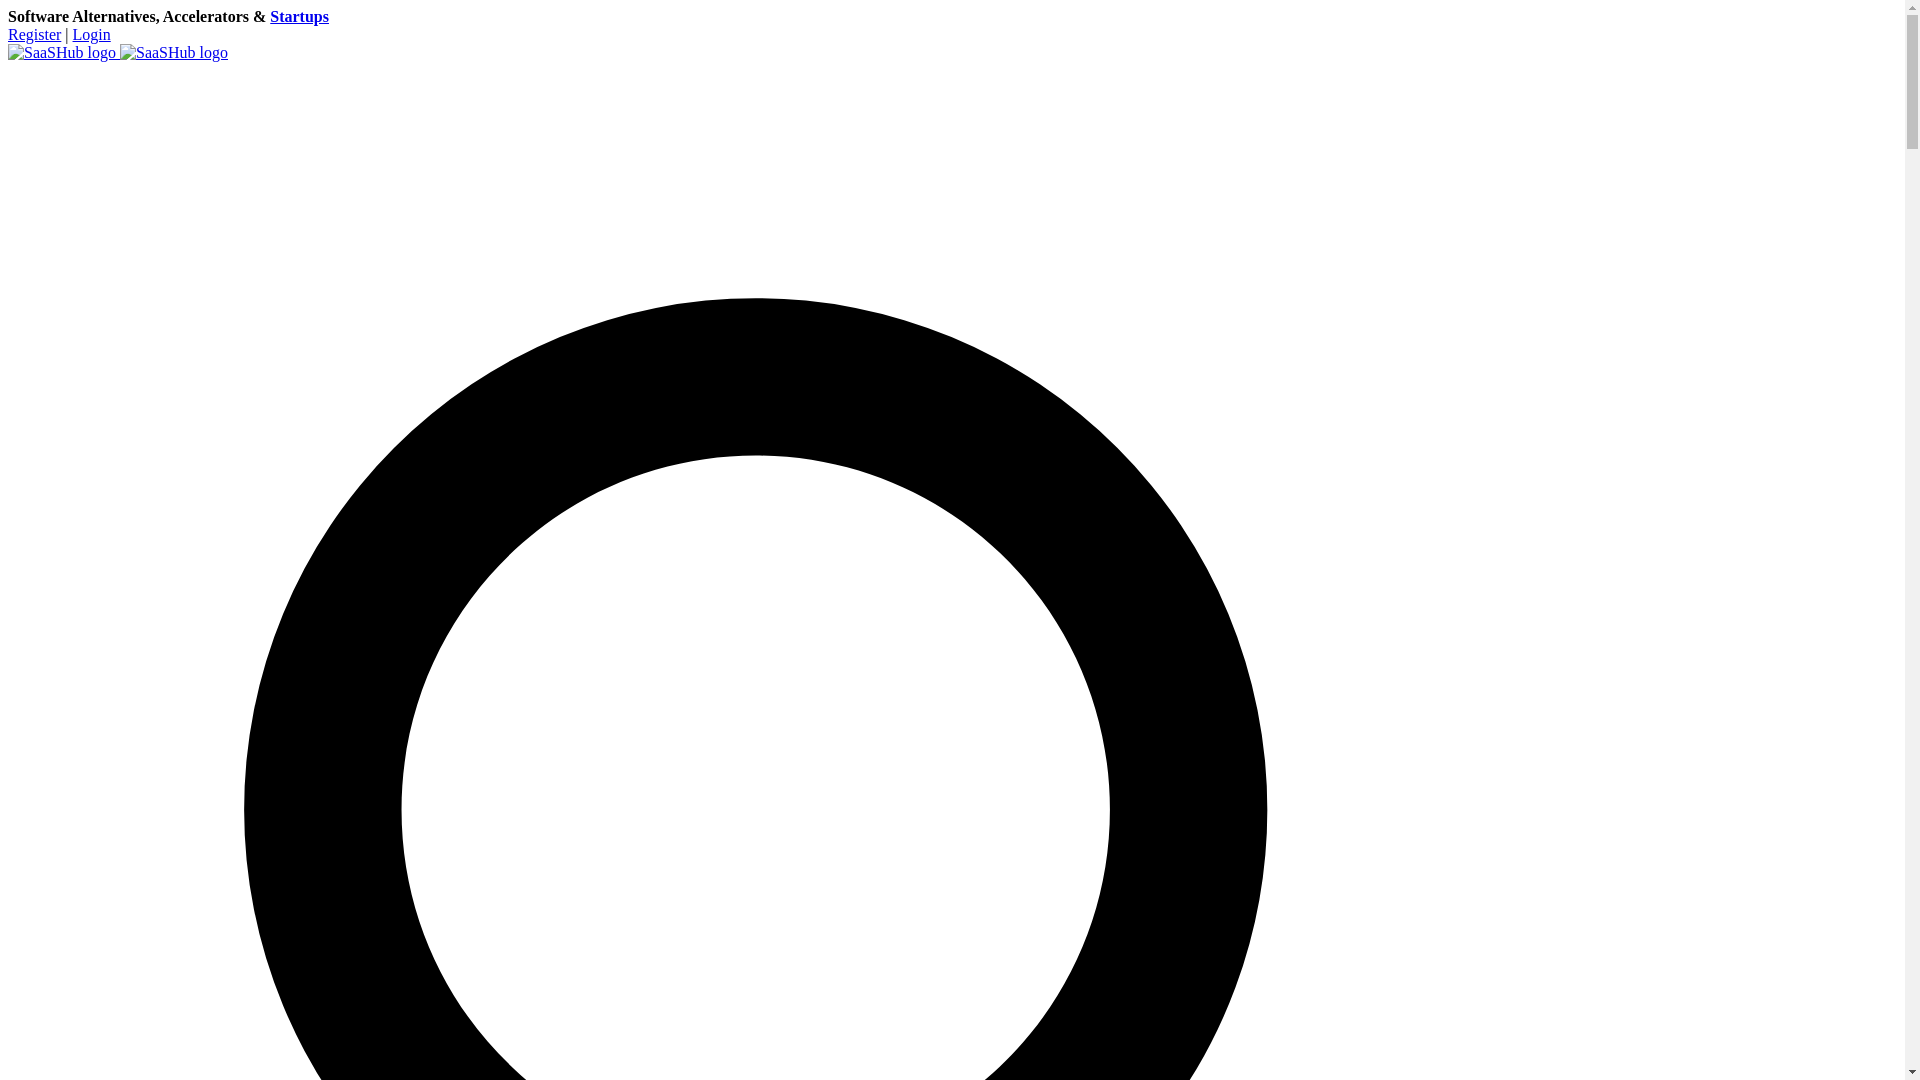 This screenshot has height=1080, width=1920. I want to click on Register, so click(34, 34).